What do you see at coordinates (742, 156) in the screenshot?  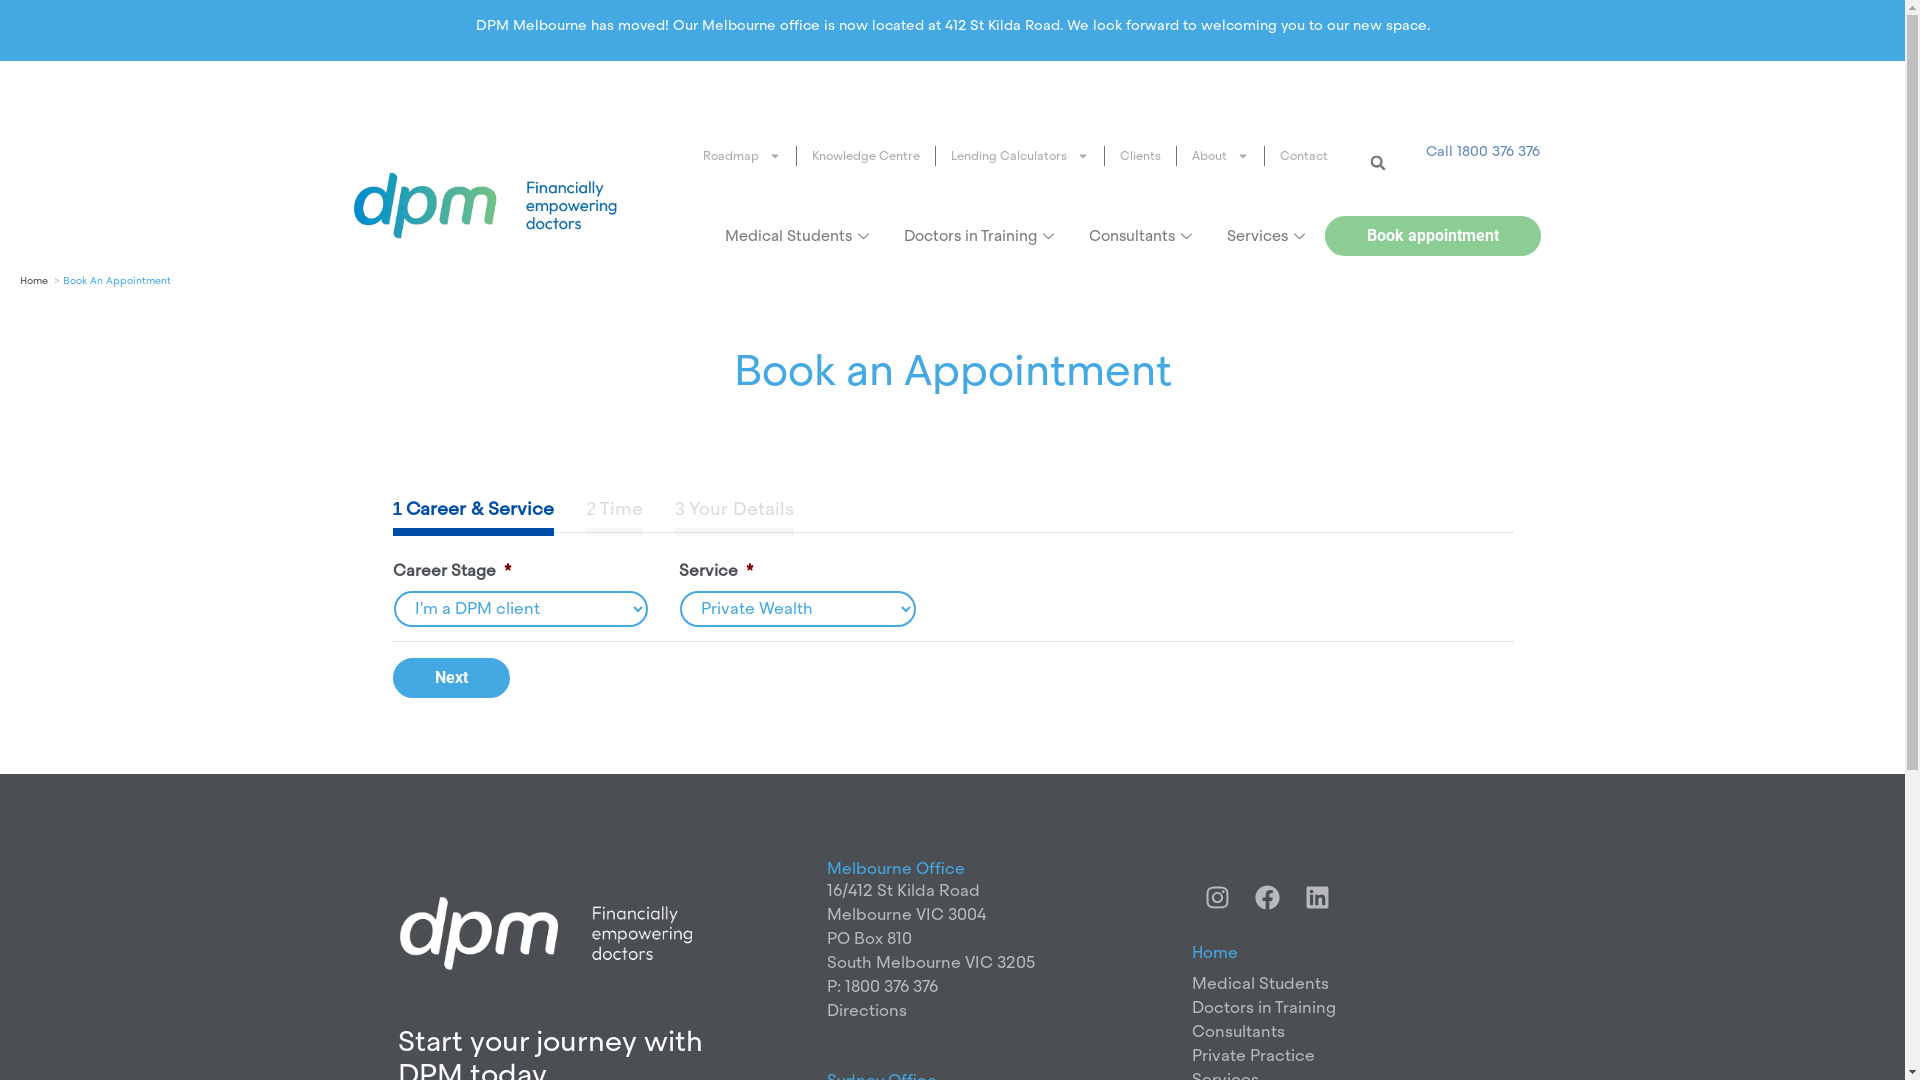 I see `Roadmap` at bounding box center [742, 156].